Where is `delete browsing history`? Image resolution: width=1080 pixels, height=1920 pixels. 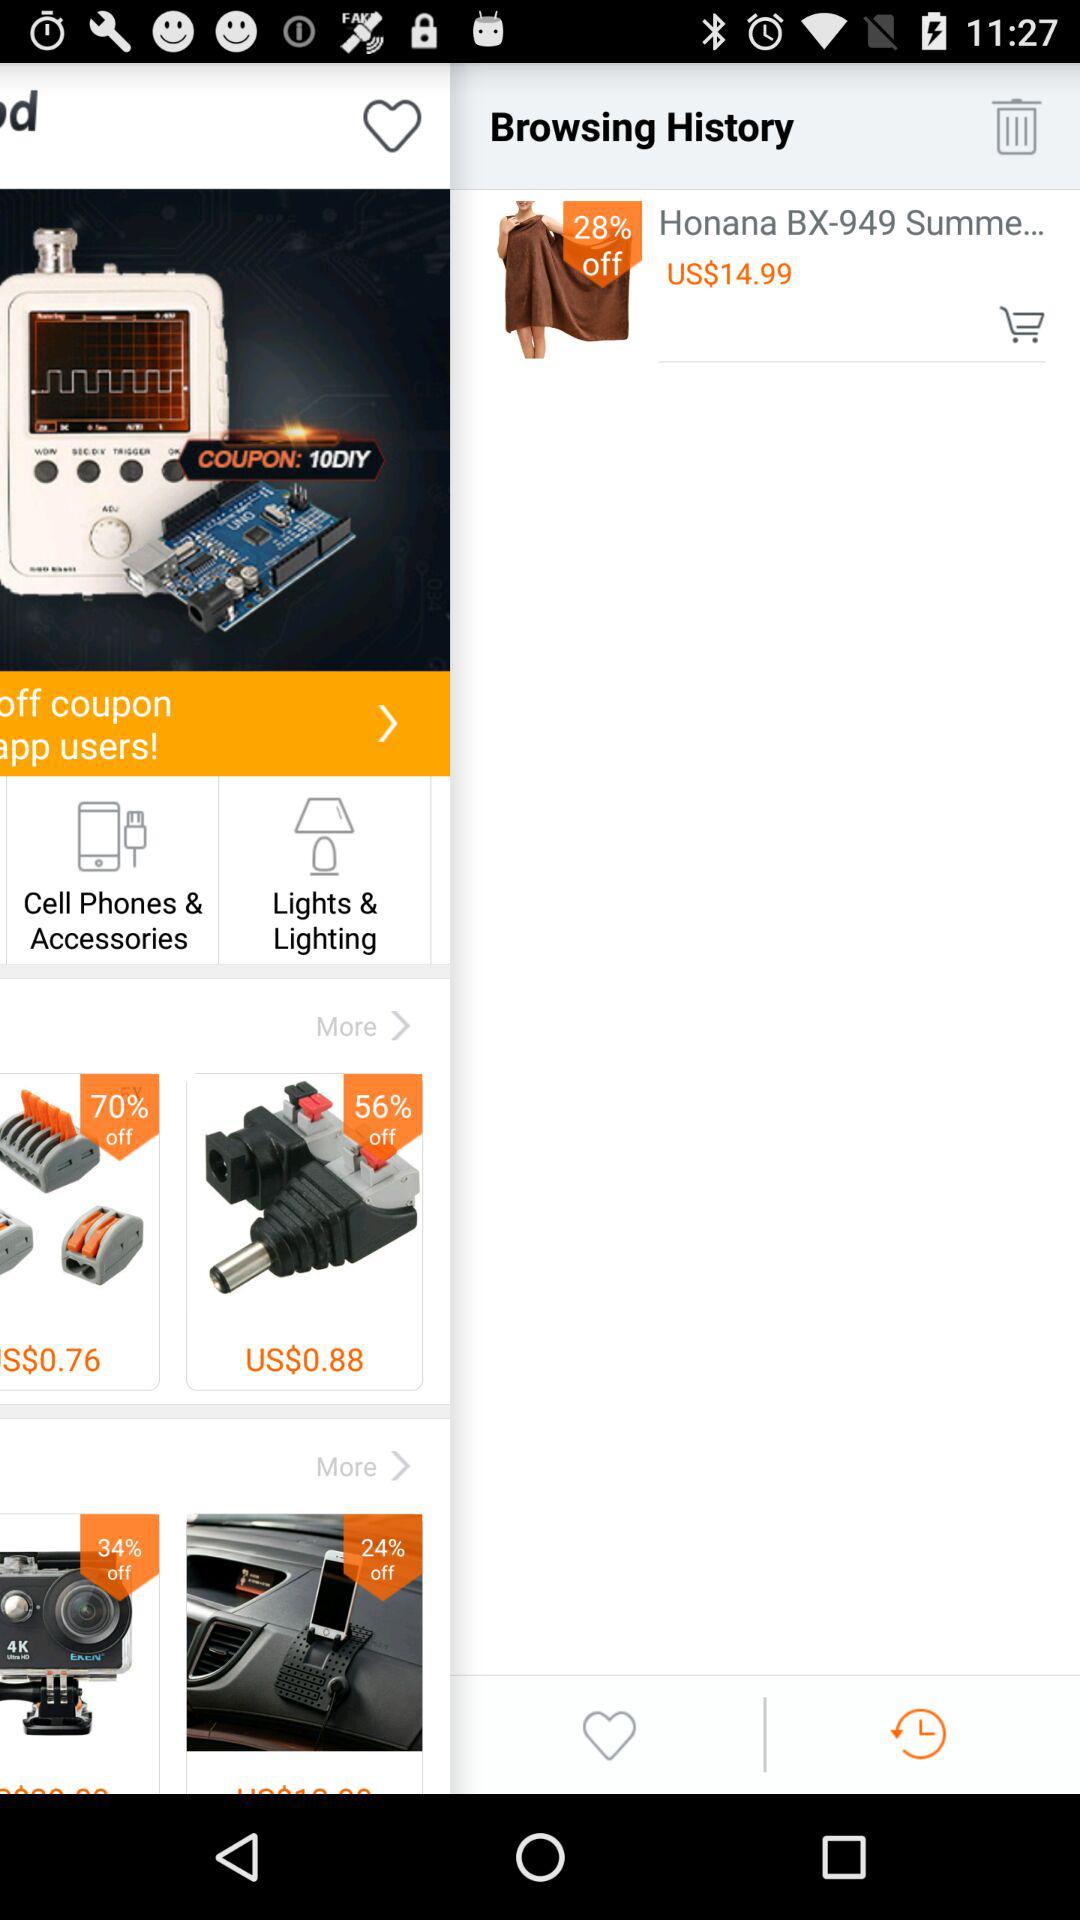
delete browsing history is located at coordinates (1016, 126).